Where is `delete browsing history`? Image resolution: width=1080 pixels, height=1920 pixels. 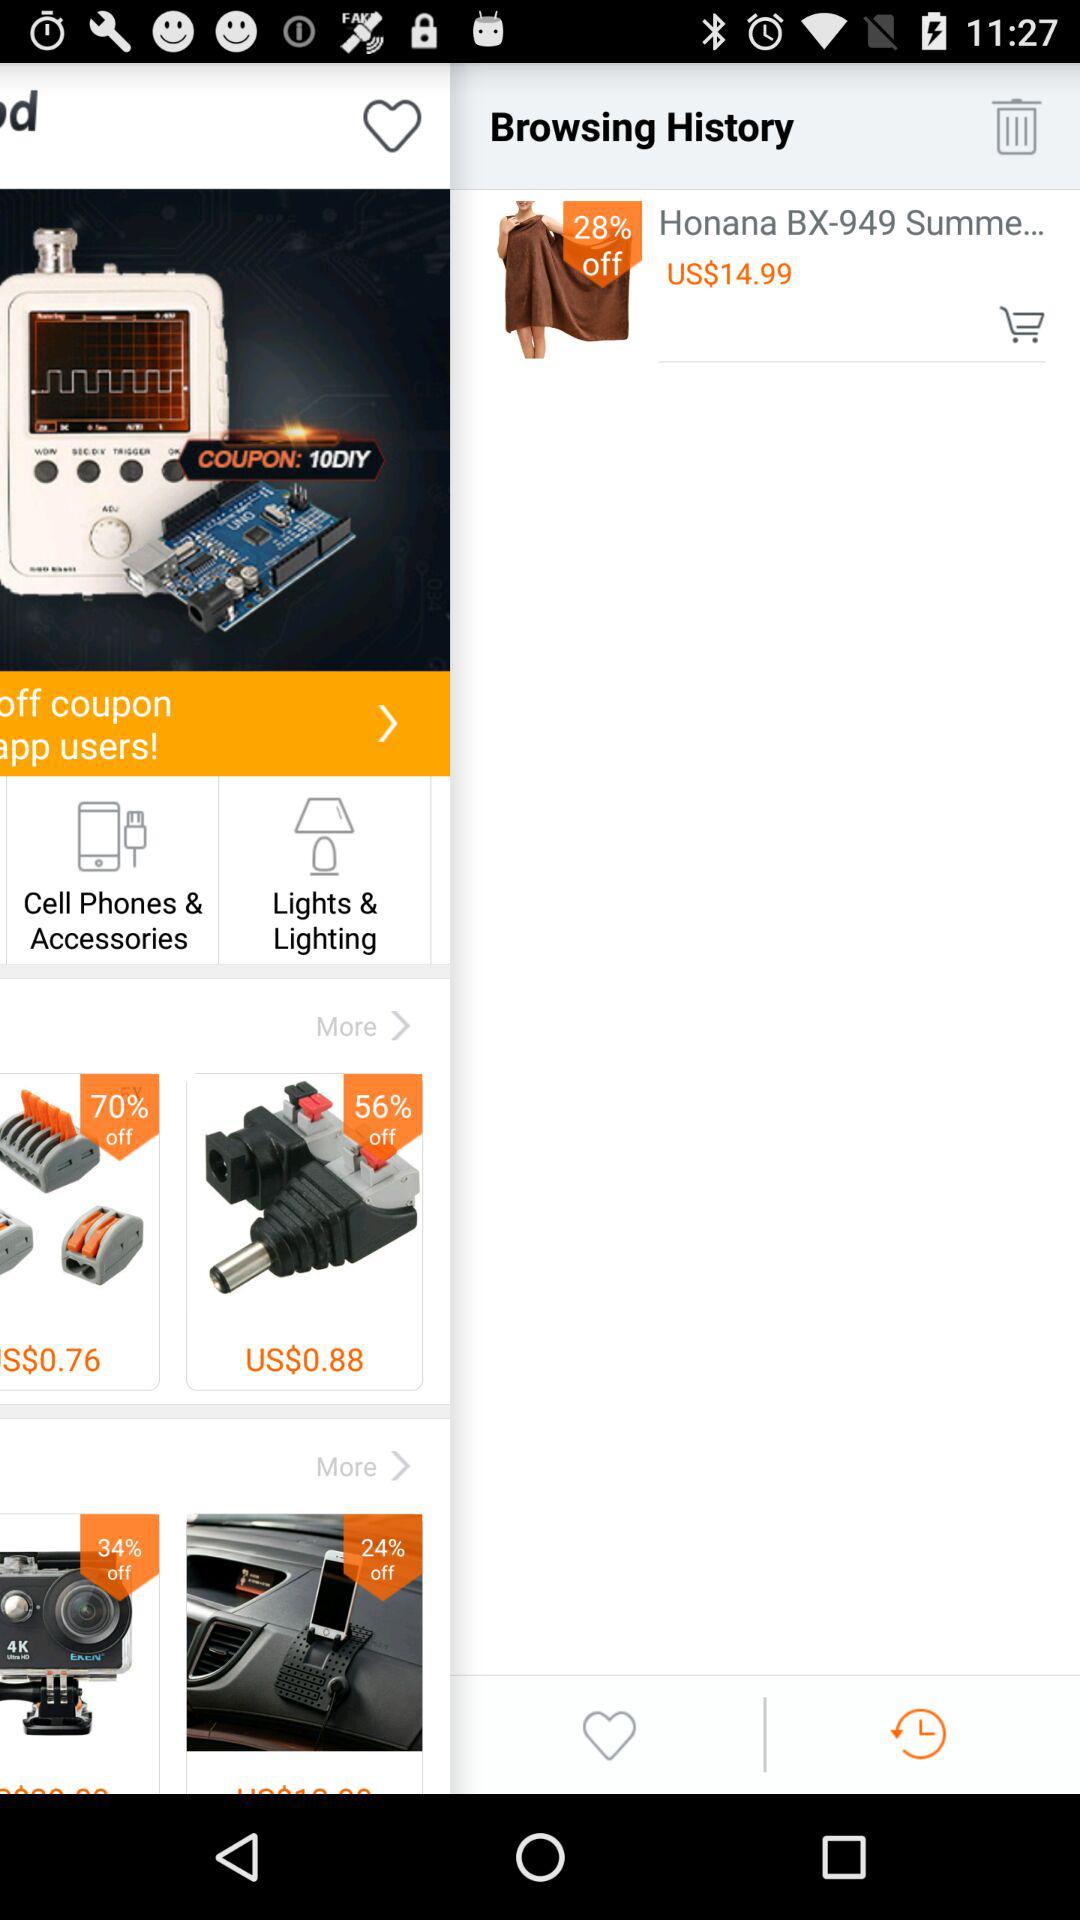
delete browsing history is located at coordinates (1016, 126).